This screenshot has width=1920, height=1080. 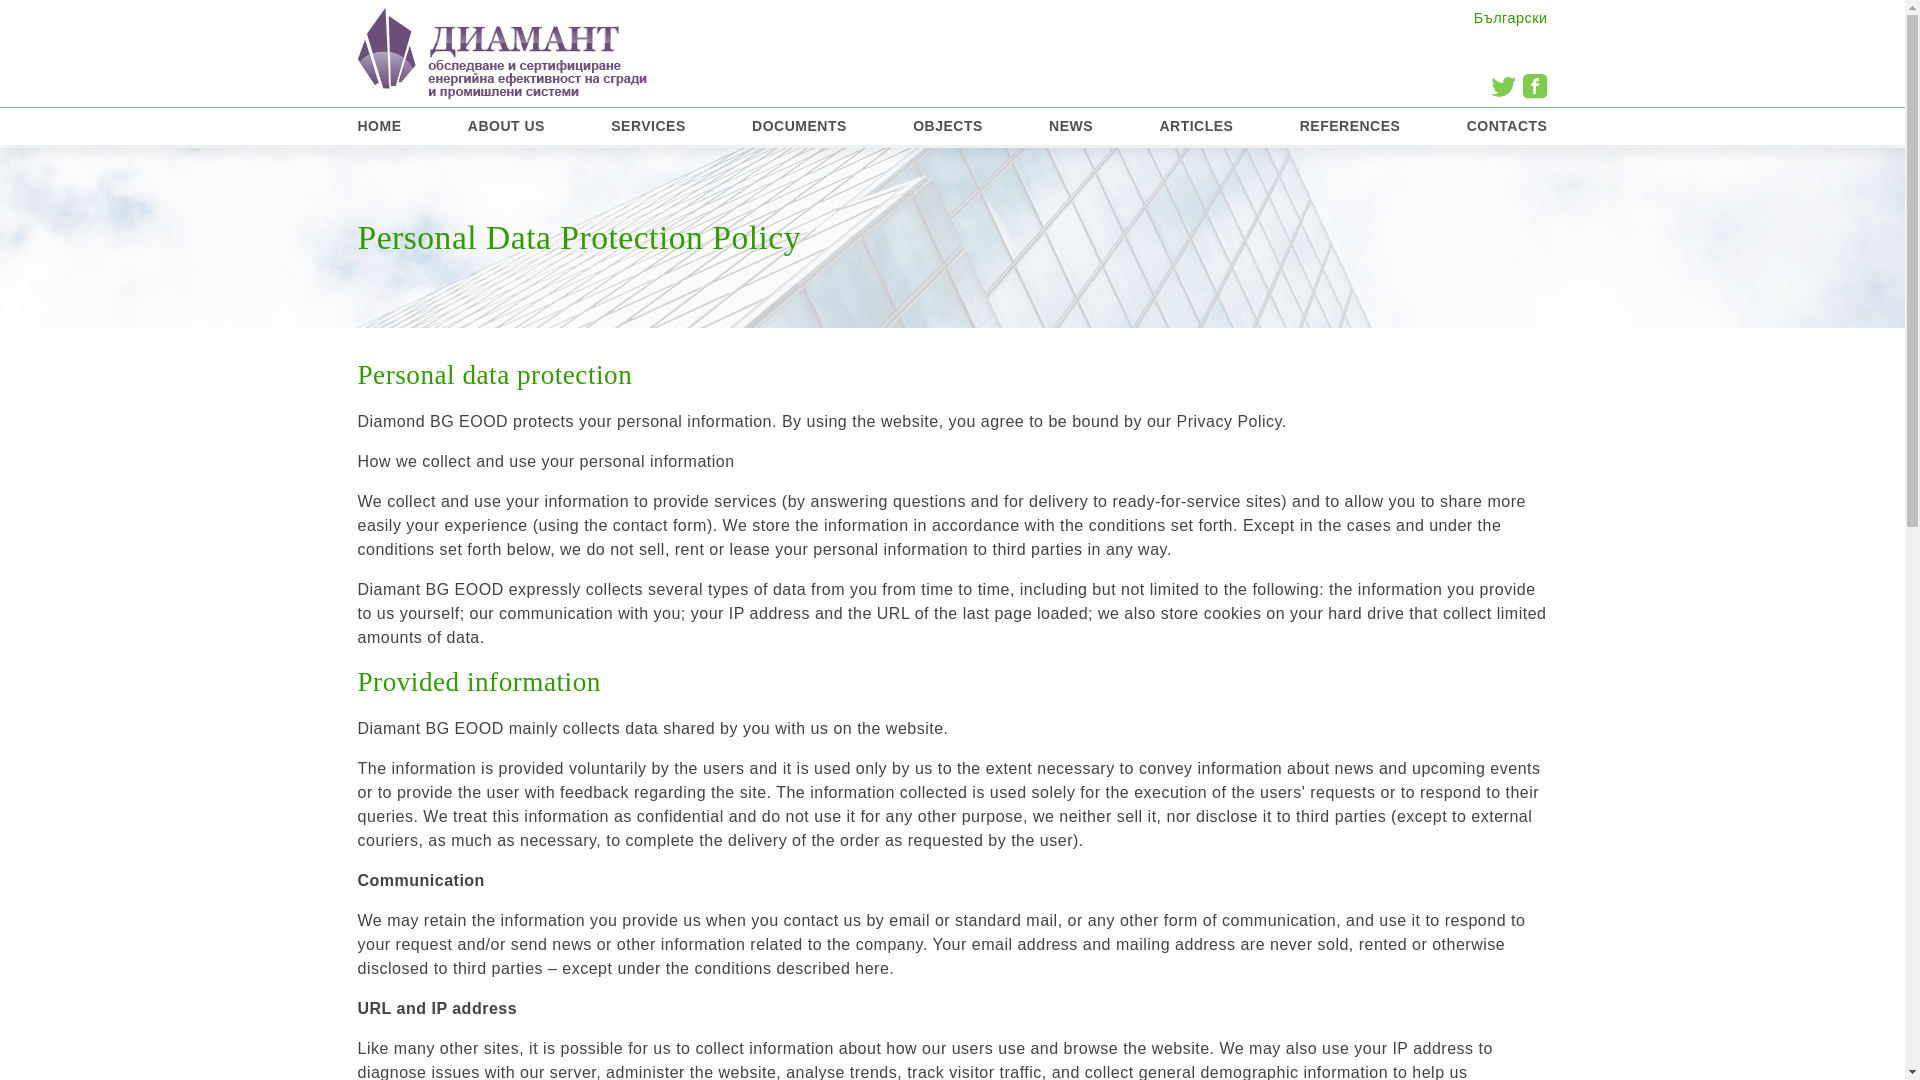 I want to click on DOCUMENTS, so click(x=799, y=126).